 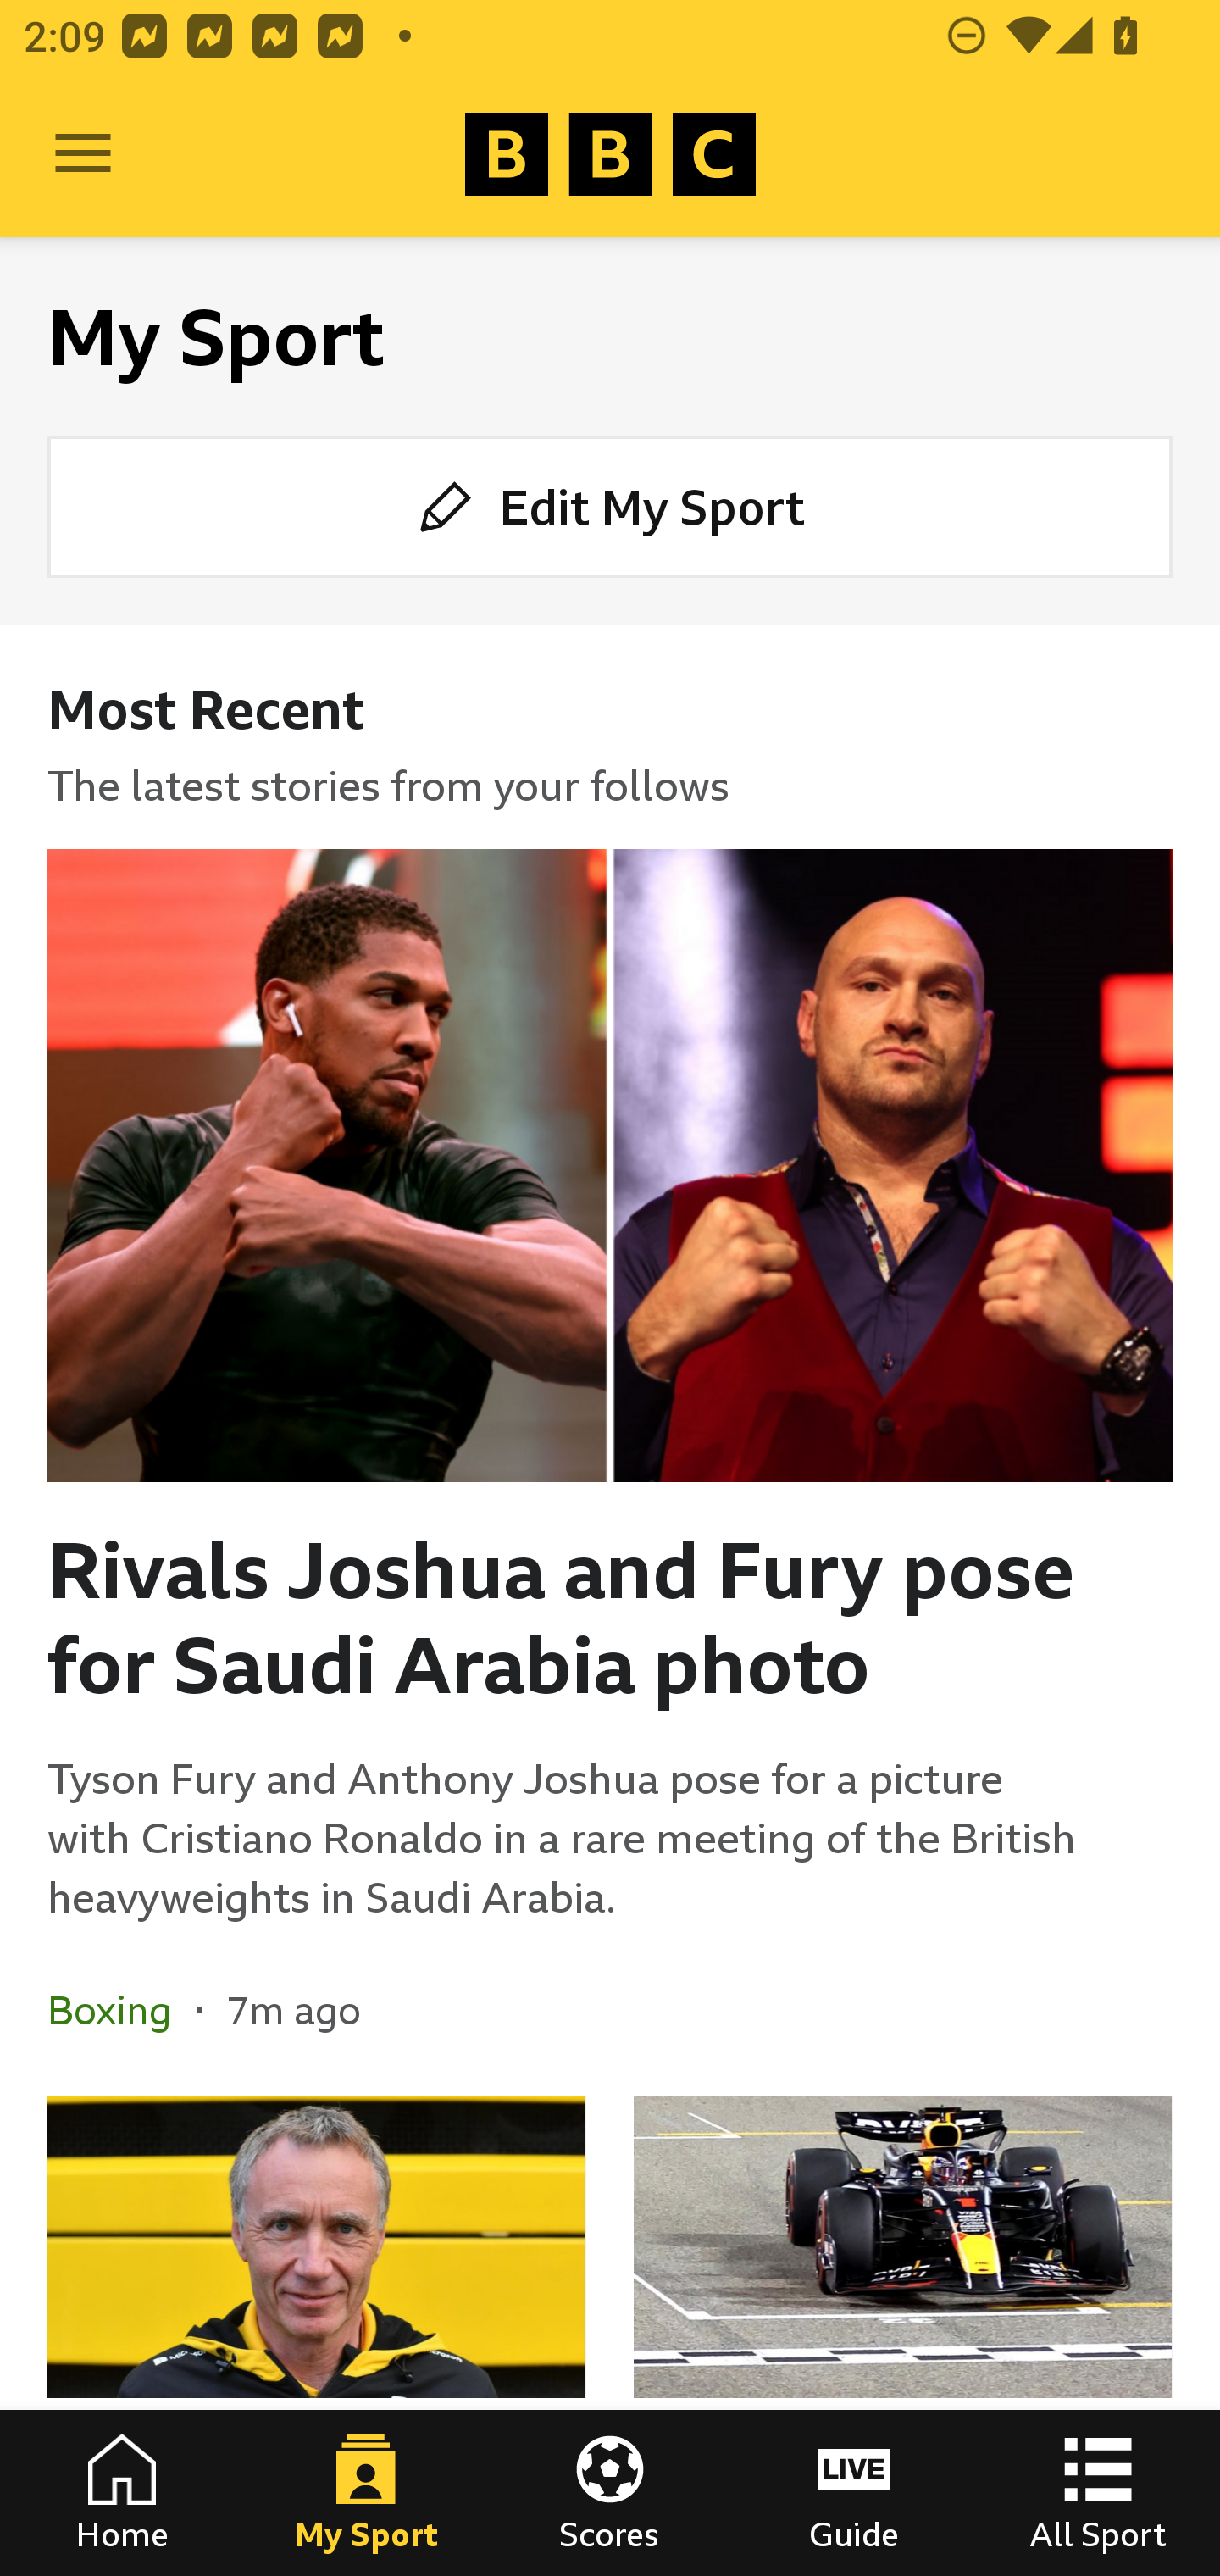 I want to click on Home, so click(x=122, y=2493).